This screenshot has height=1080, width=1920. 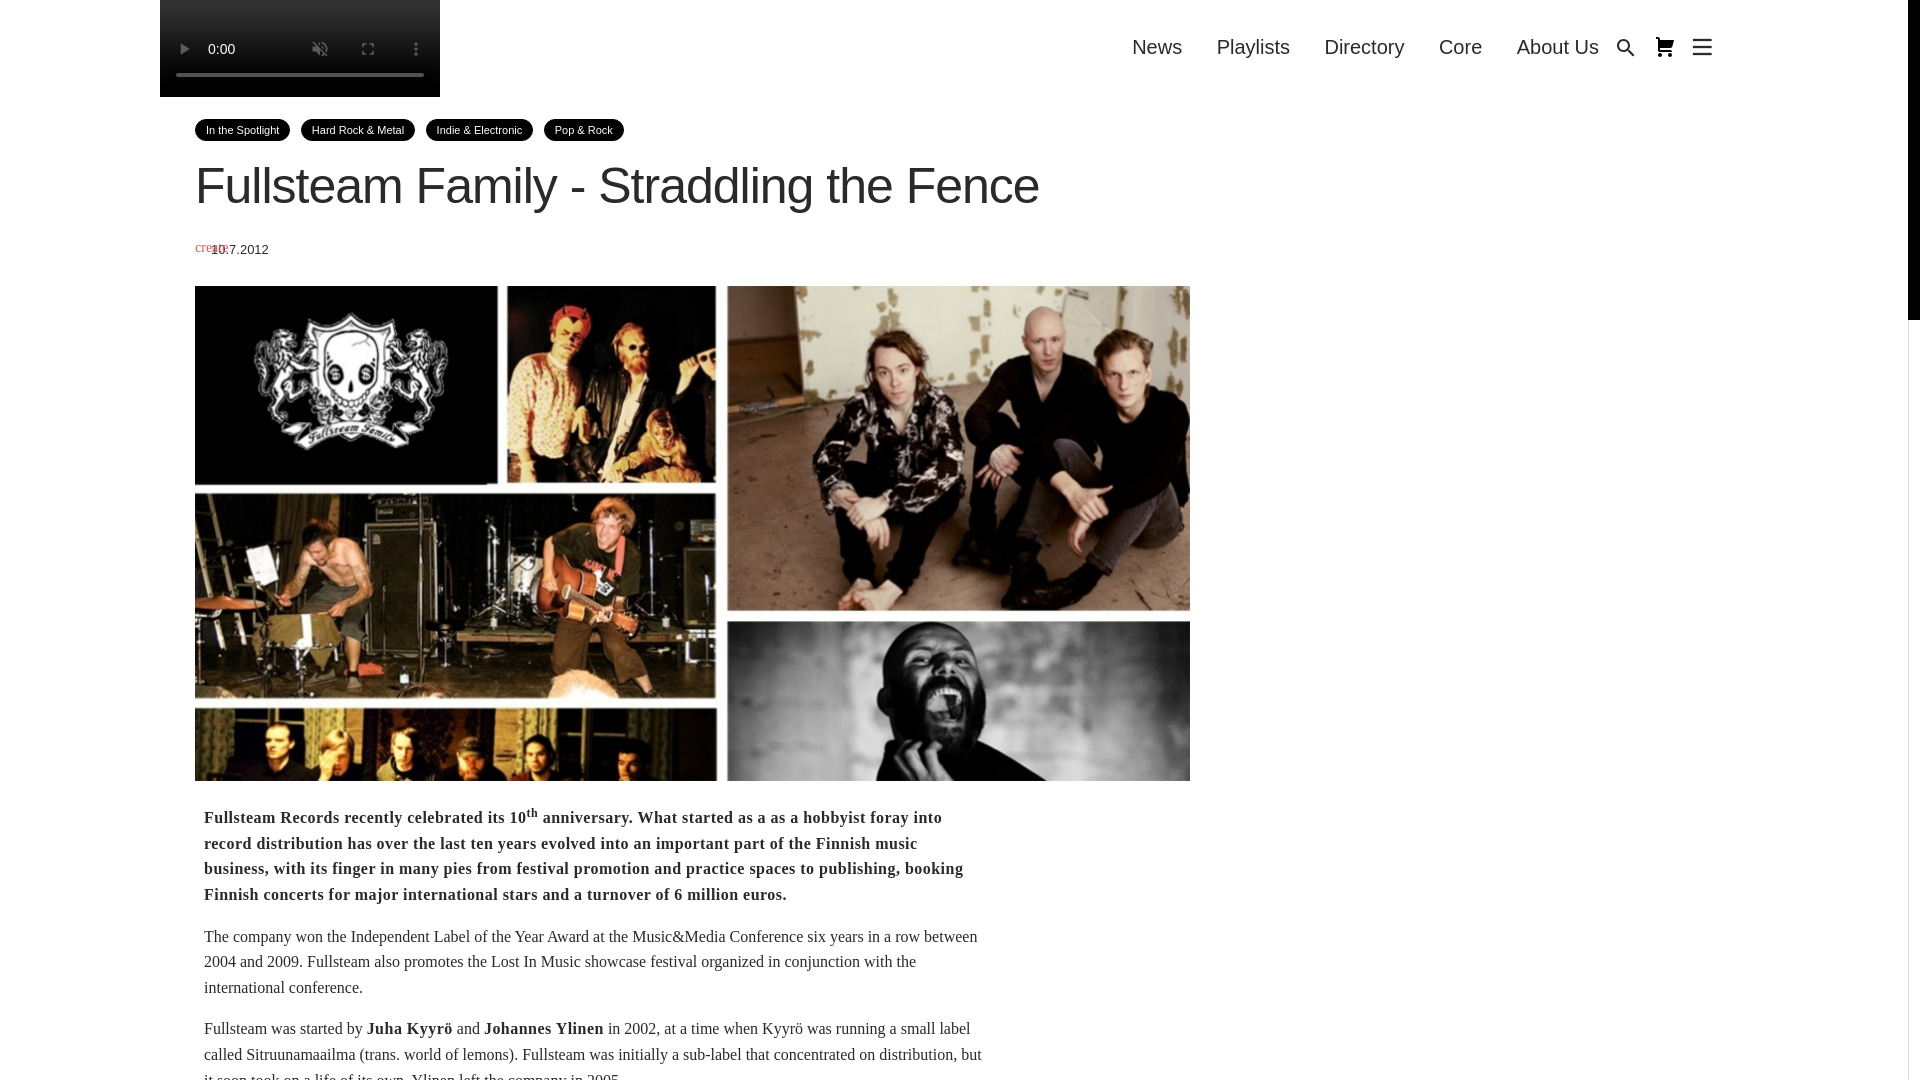 What do you see at coordinates (1253, 46) in the screenshot?
I see `Playlists` at bounding box center [1253, 46].